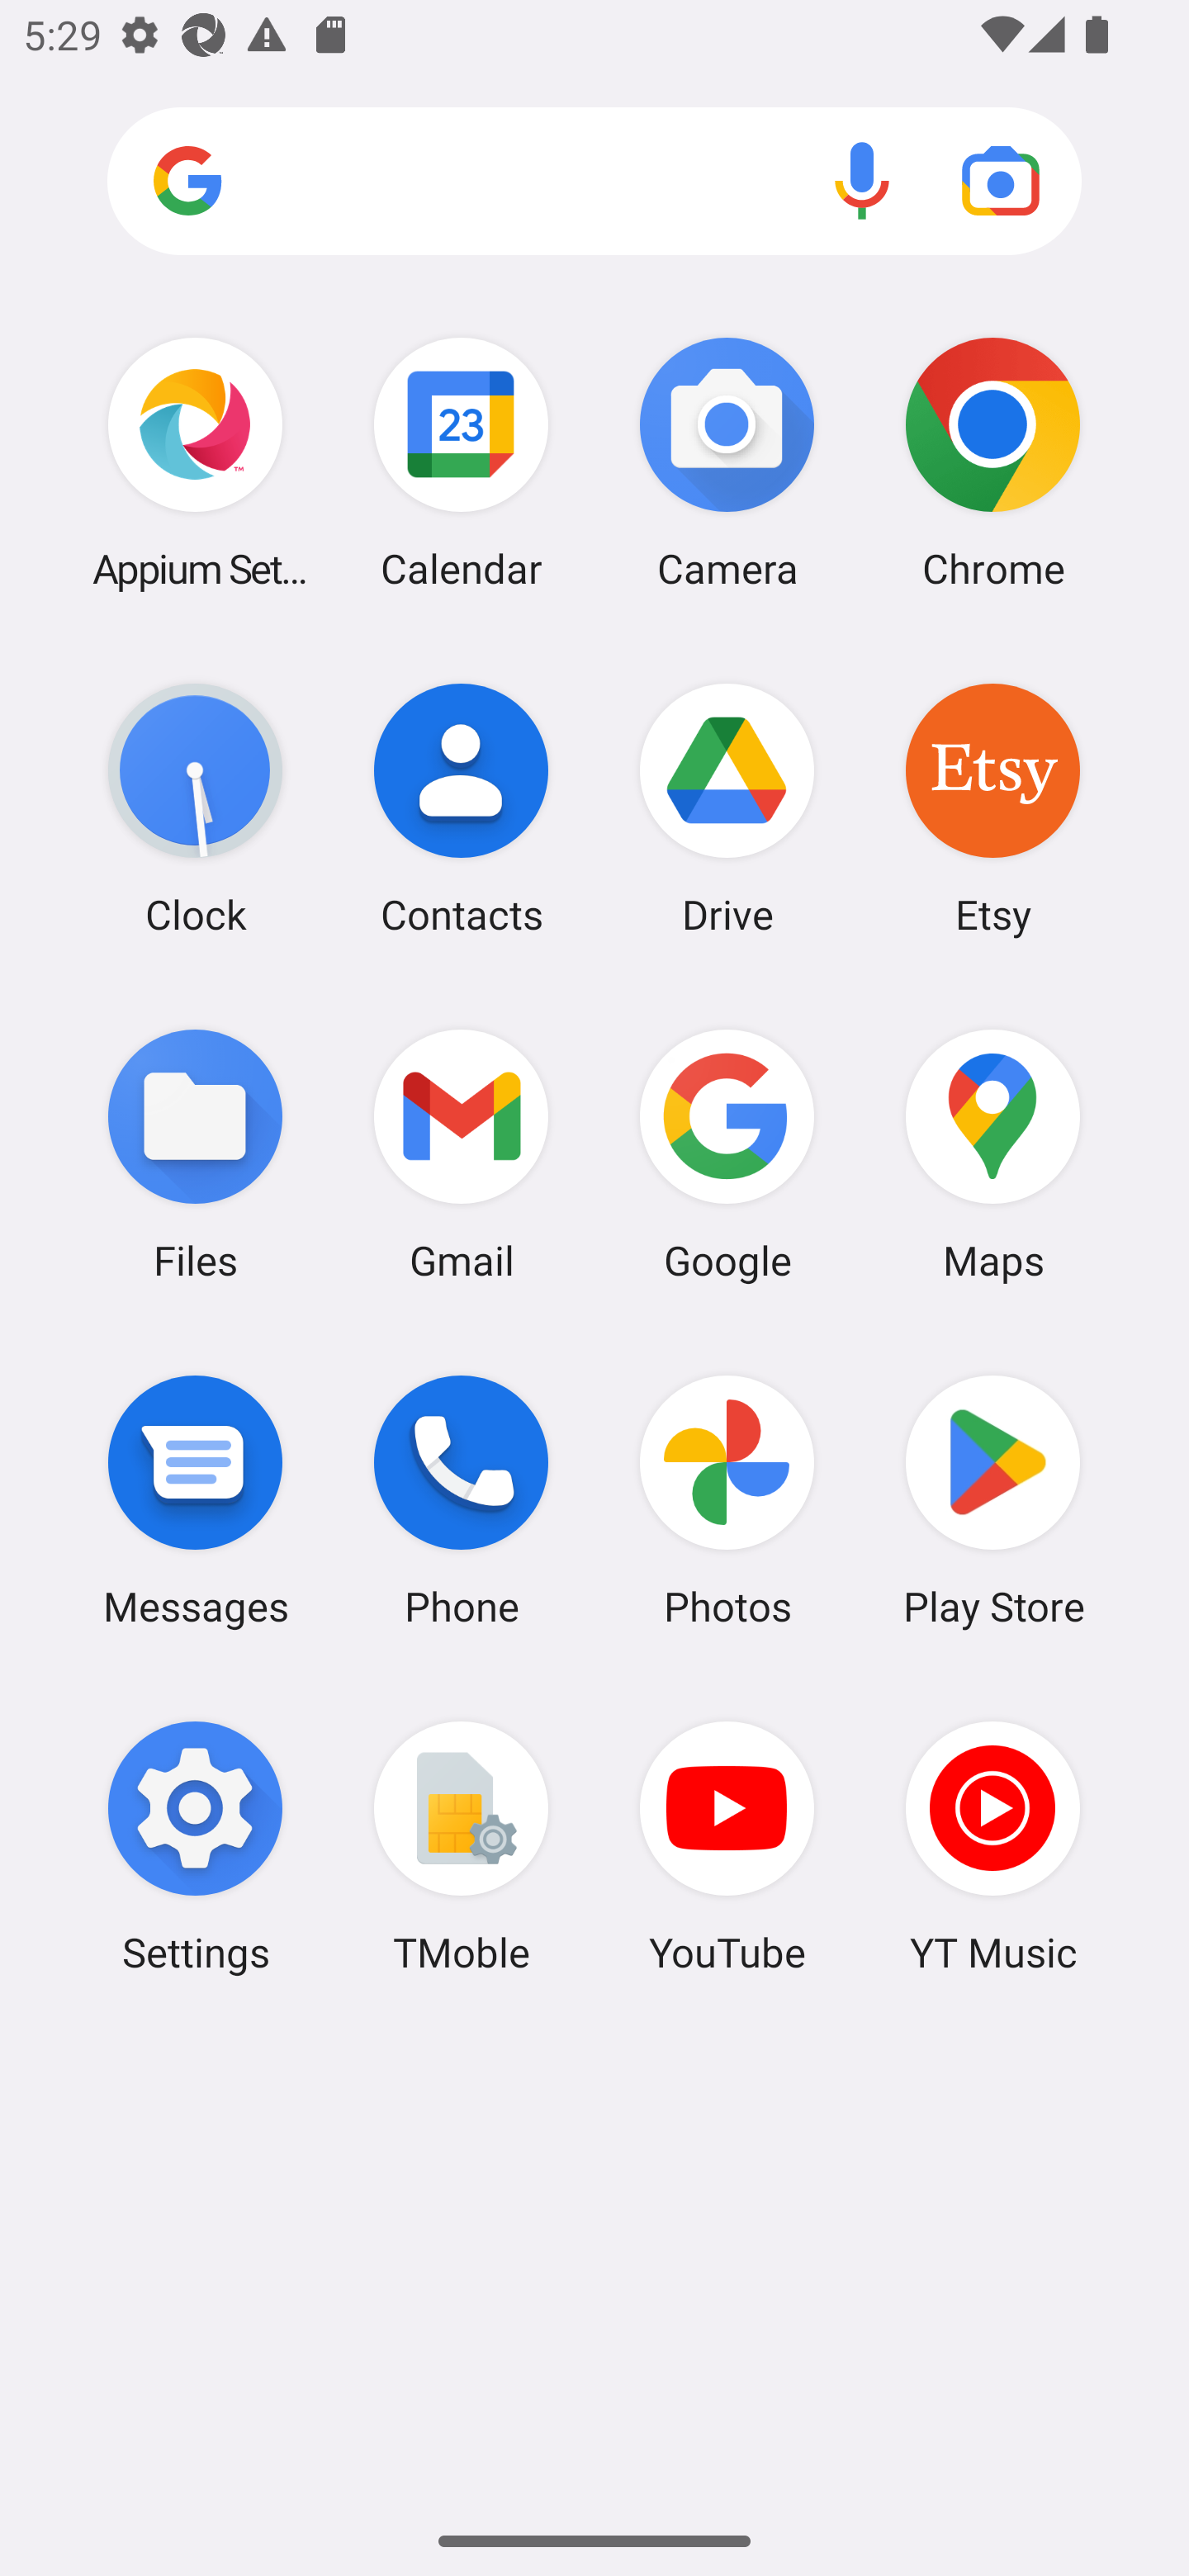  Describe the element at coordinates (727, 808) in the screenshot. I see `Drive` at that location.